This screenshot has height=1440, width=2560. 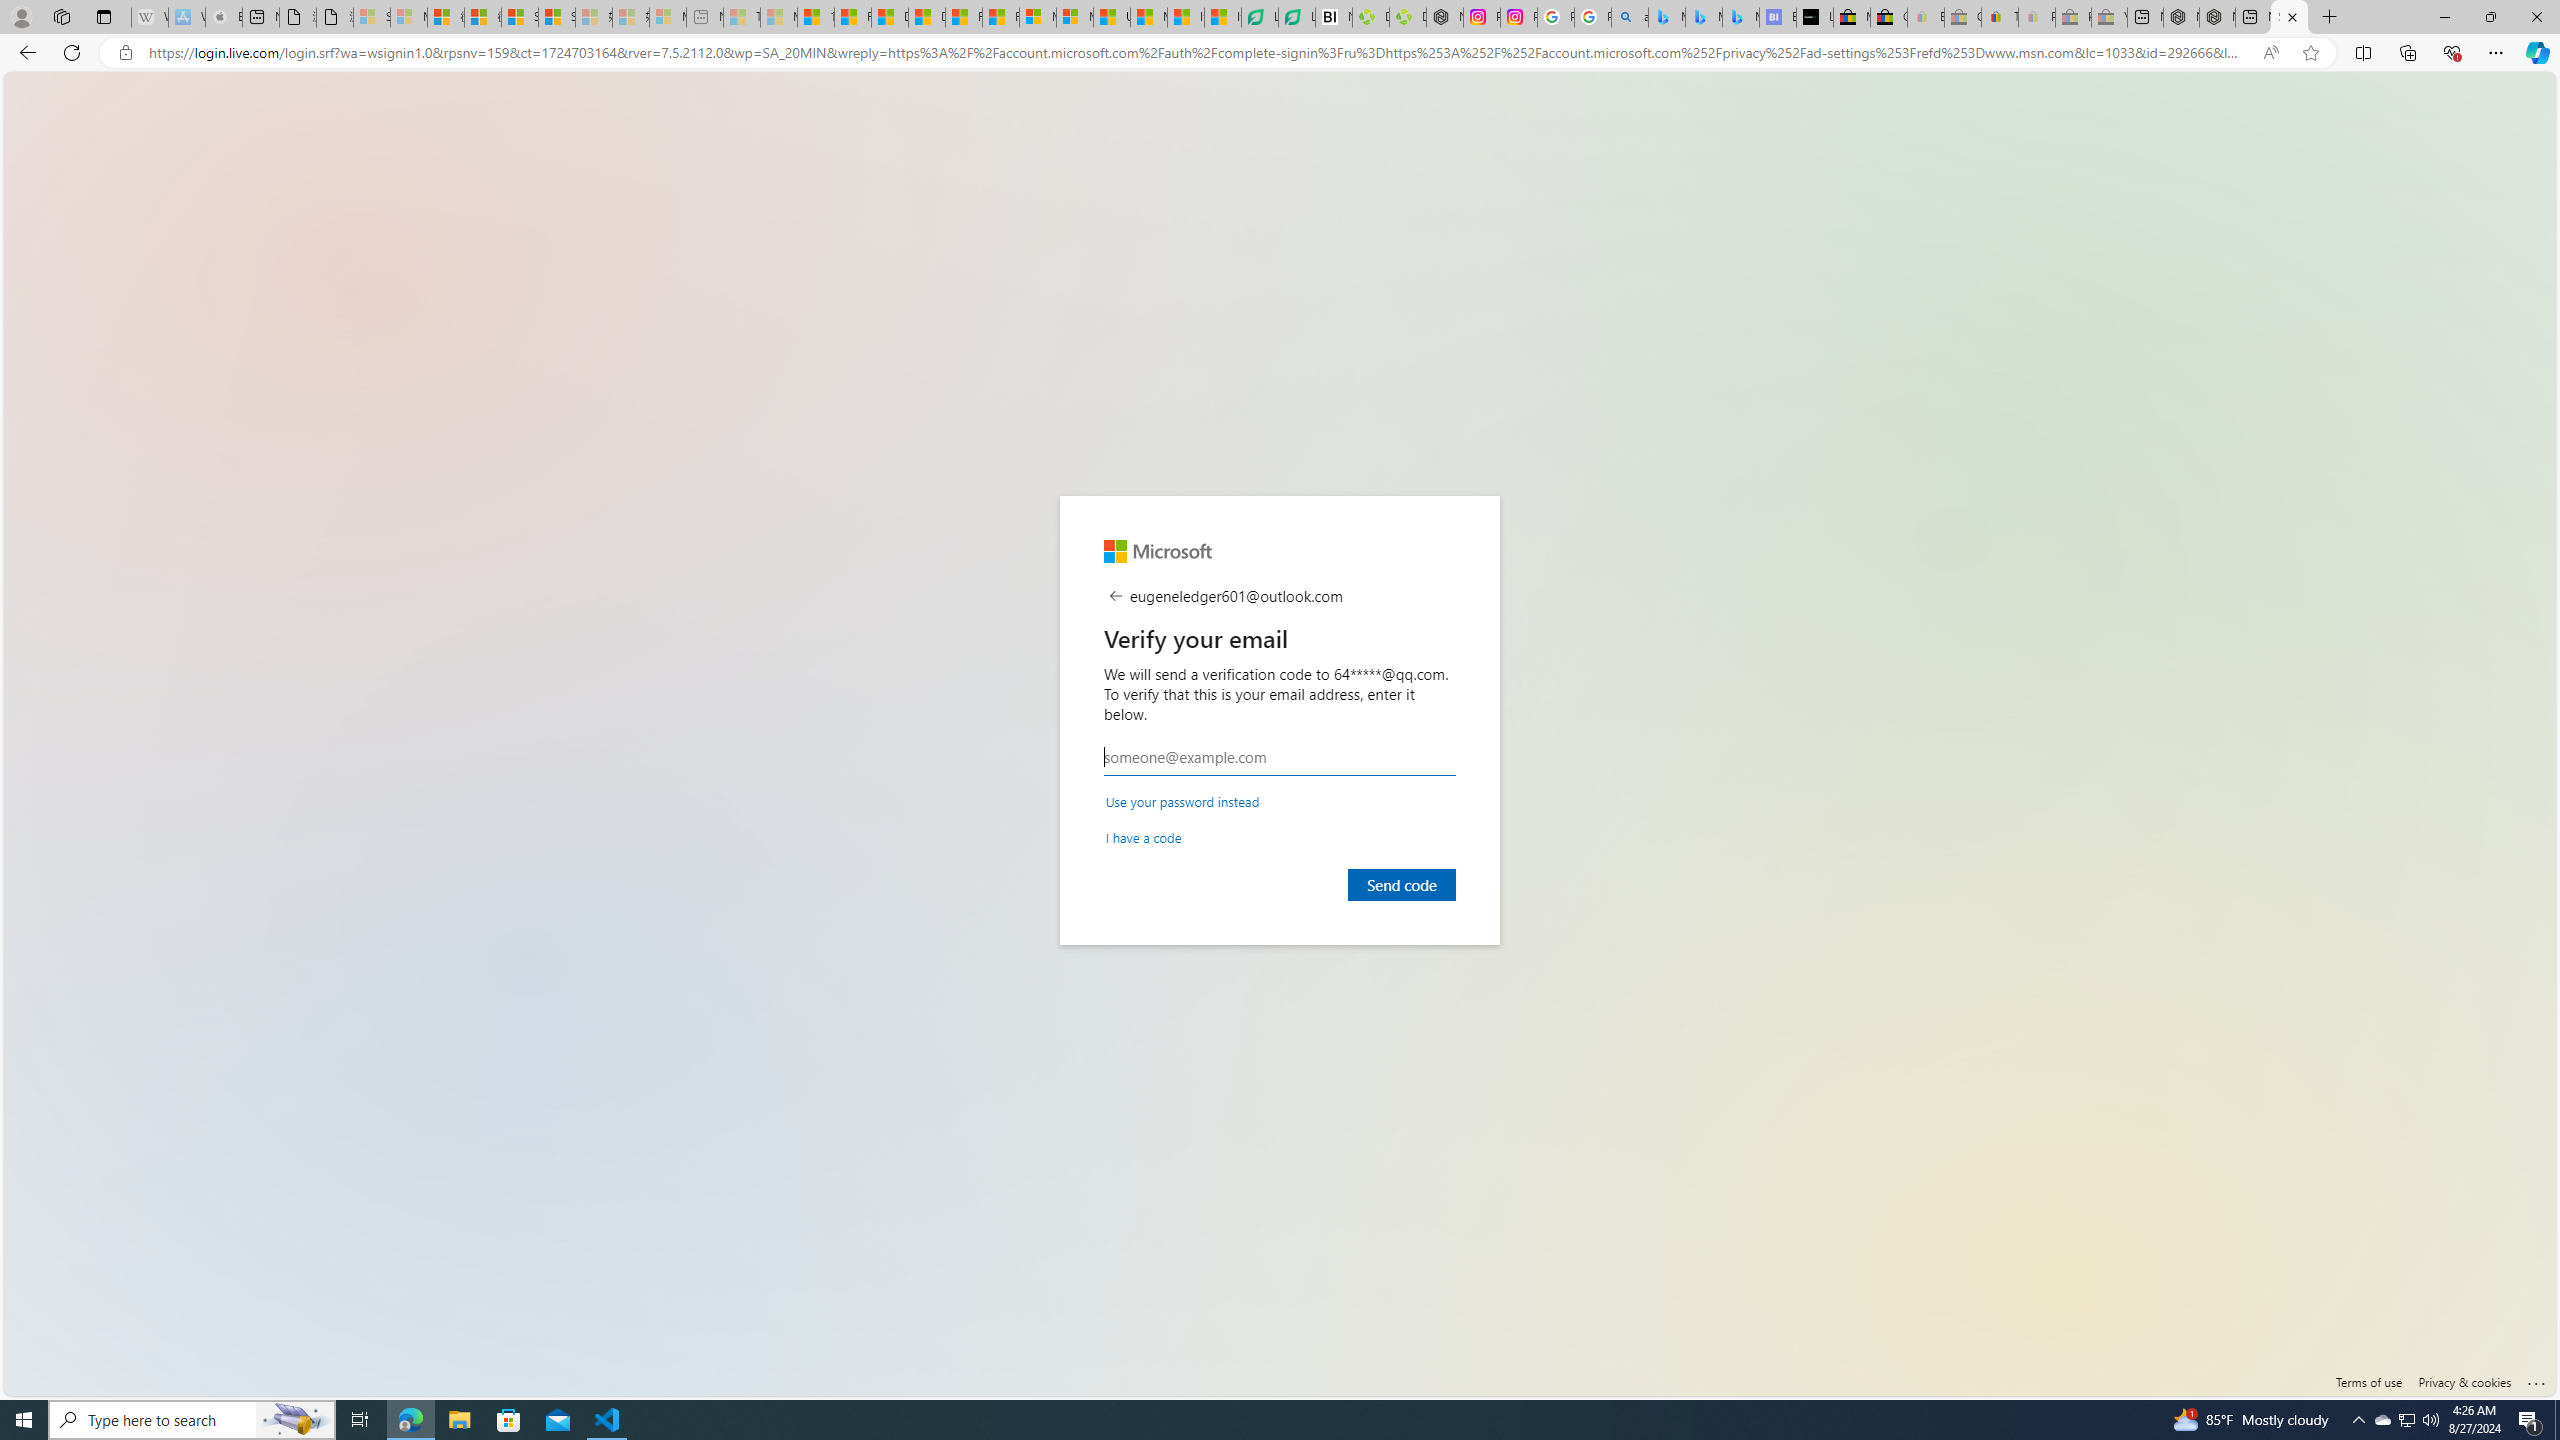 I want to click on Click here for troubleshooting information, so click(x=2536, y=1378).